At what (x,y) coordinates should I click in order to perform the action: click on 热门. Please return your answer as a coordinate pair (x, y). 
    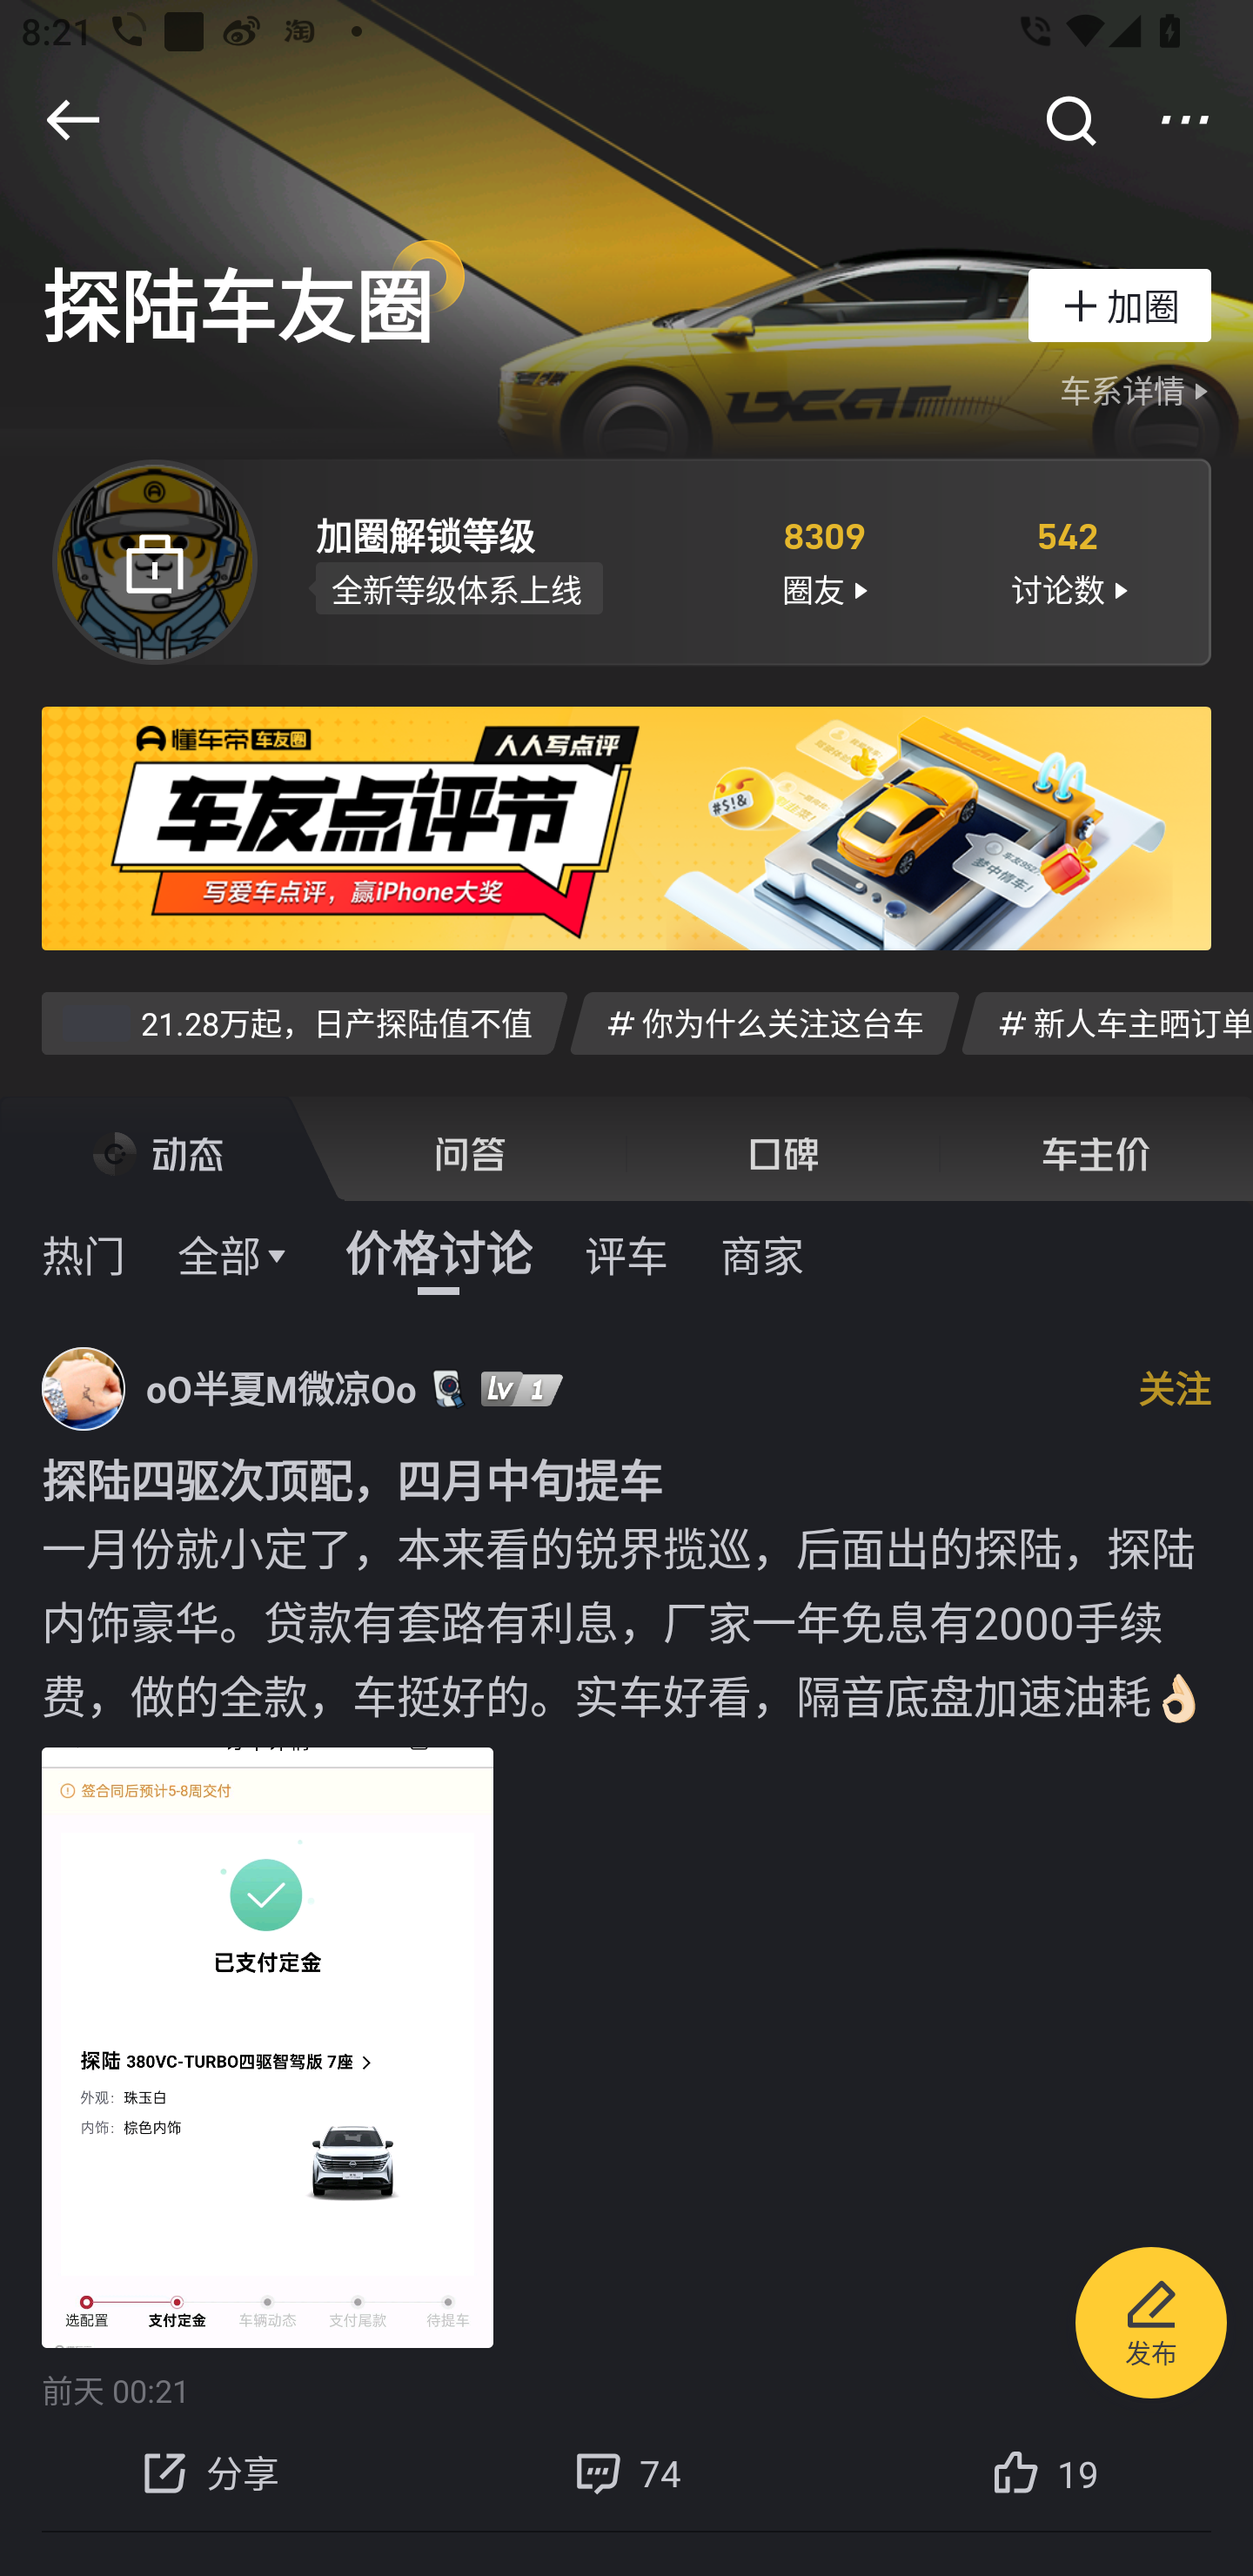
    Looking at the image, I should click on (84, 1253).